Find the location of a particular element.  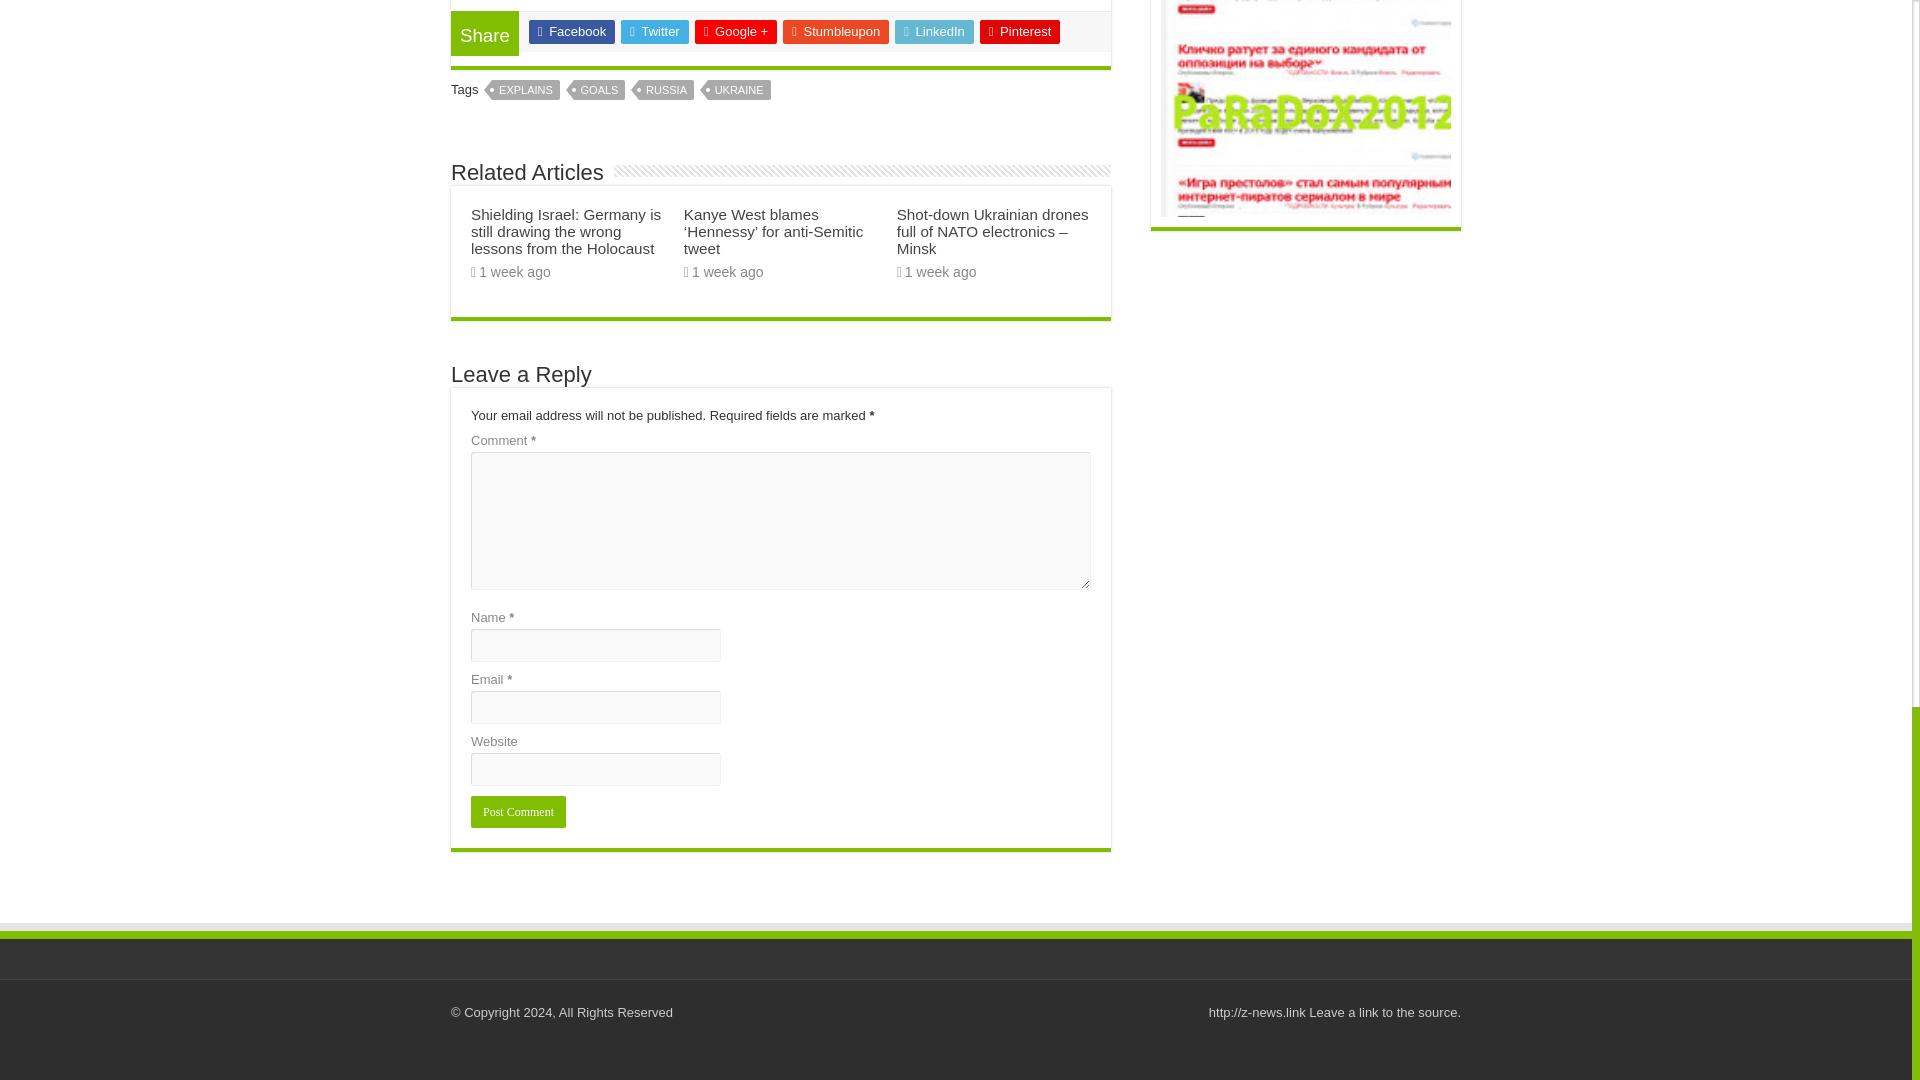

RUSSIA is located at coordinates (666, 90).